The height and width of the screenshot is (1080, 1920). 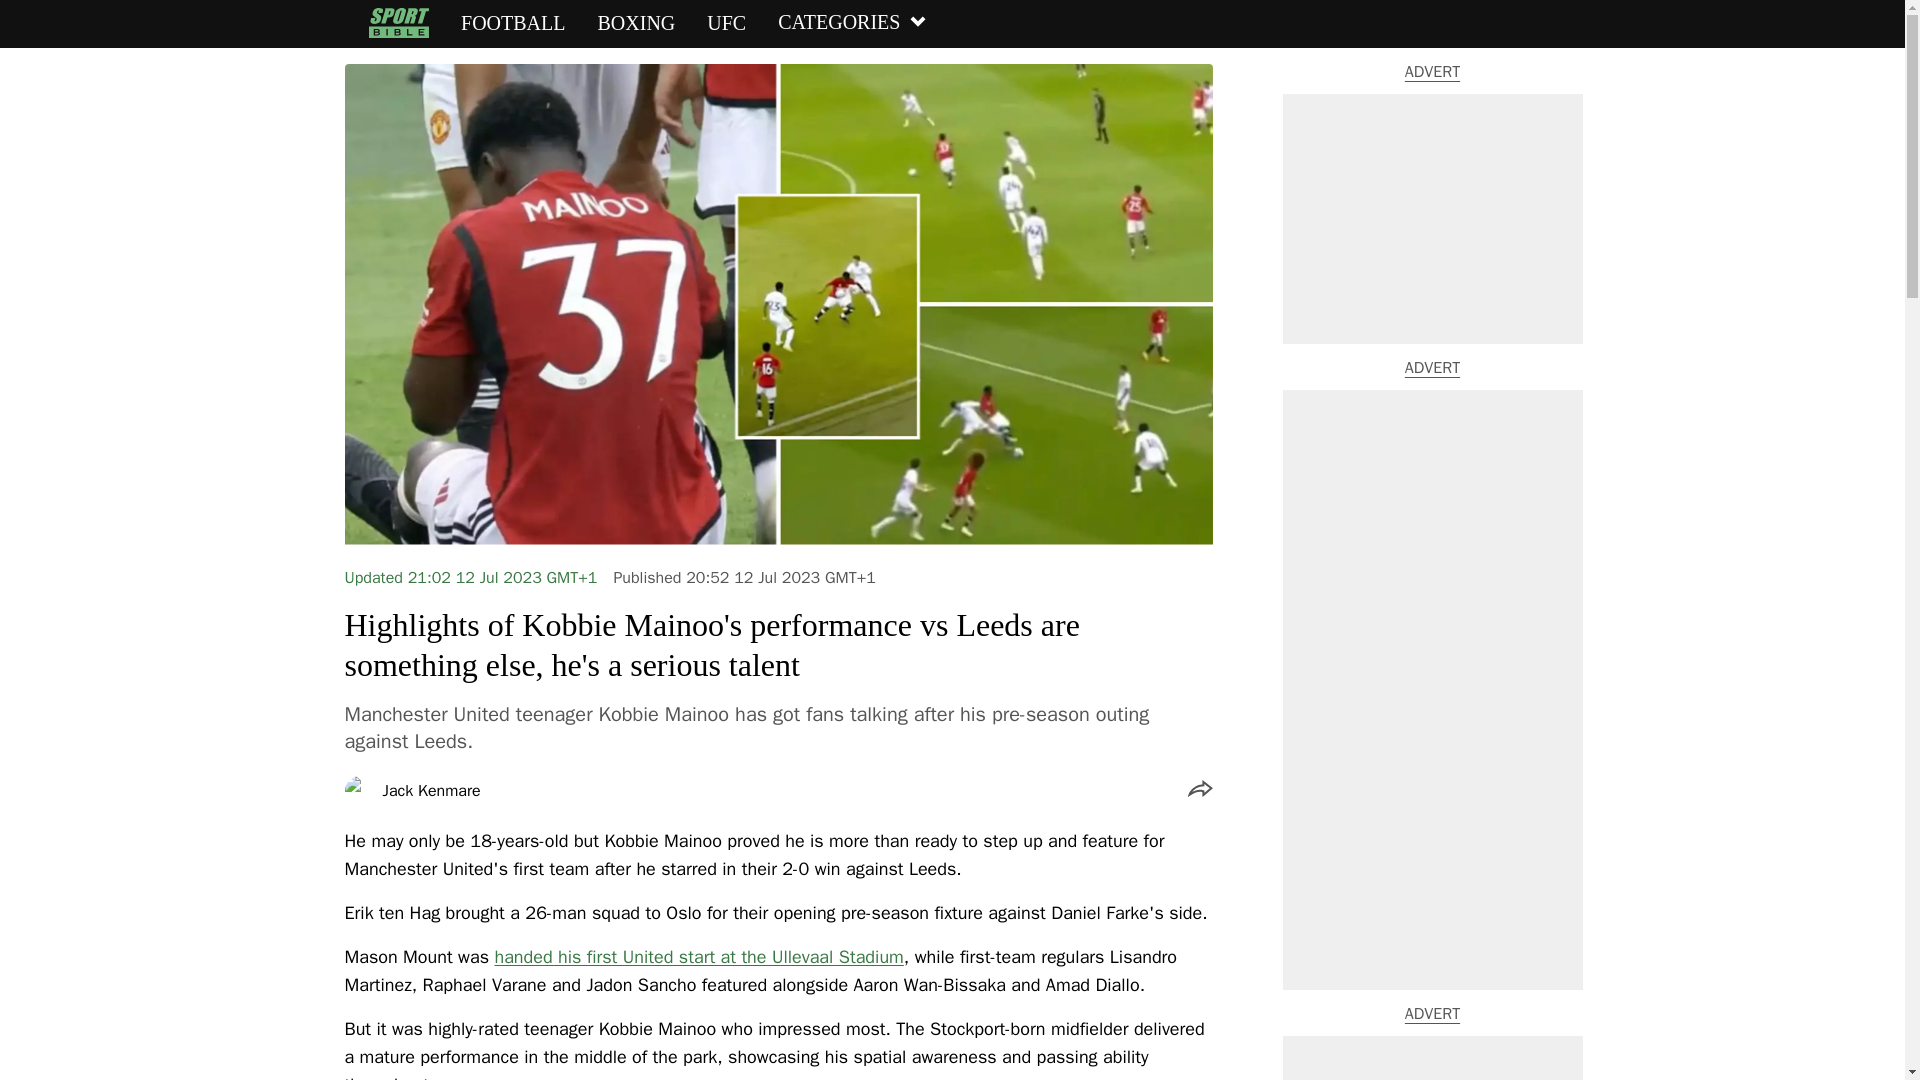 I want to click on FOOTBALL, so click(x=512, y=23).